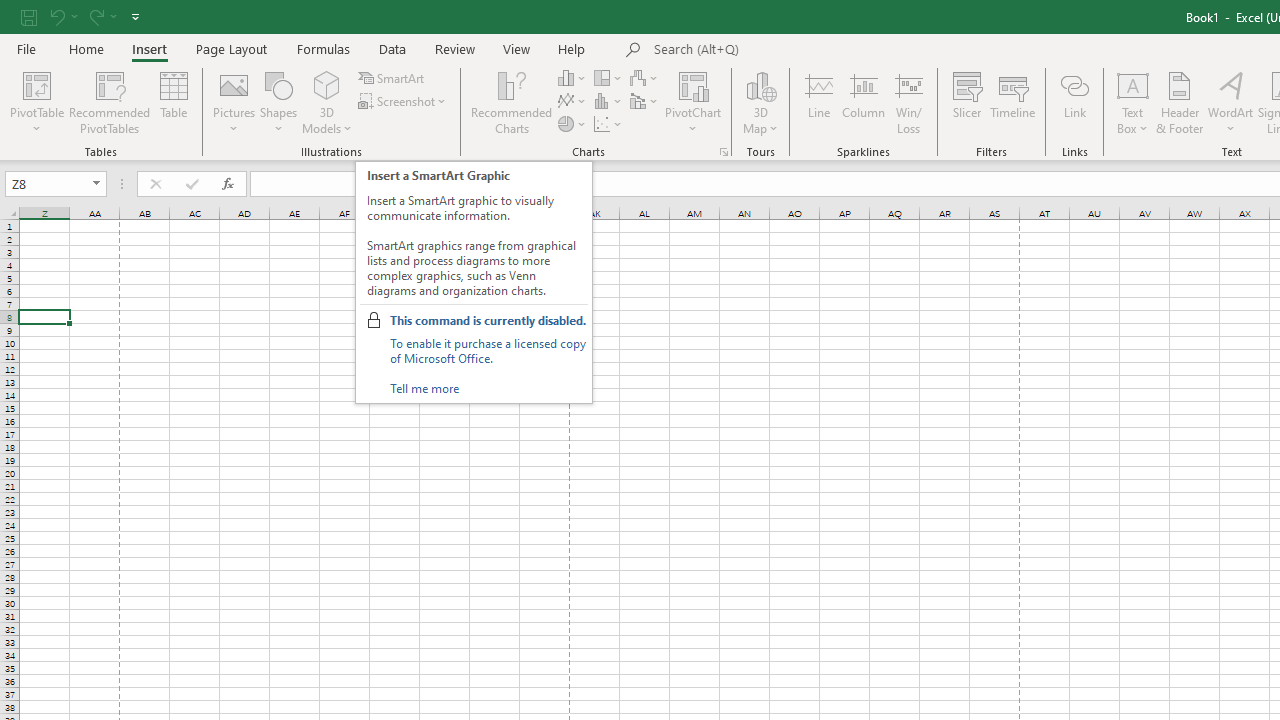  Describe the element at coordinates (694, 102) in the screenshot. I see `PivotChart` at that location.